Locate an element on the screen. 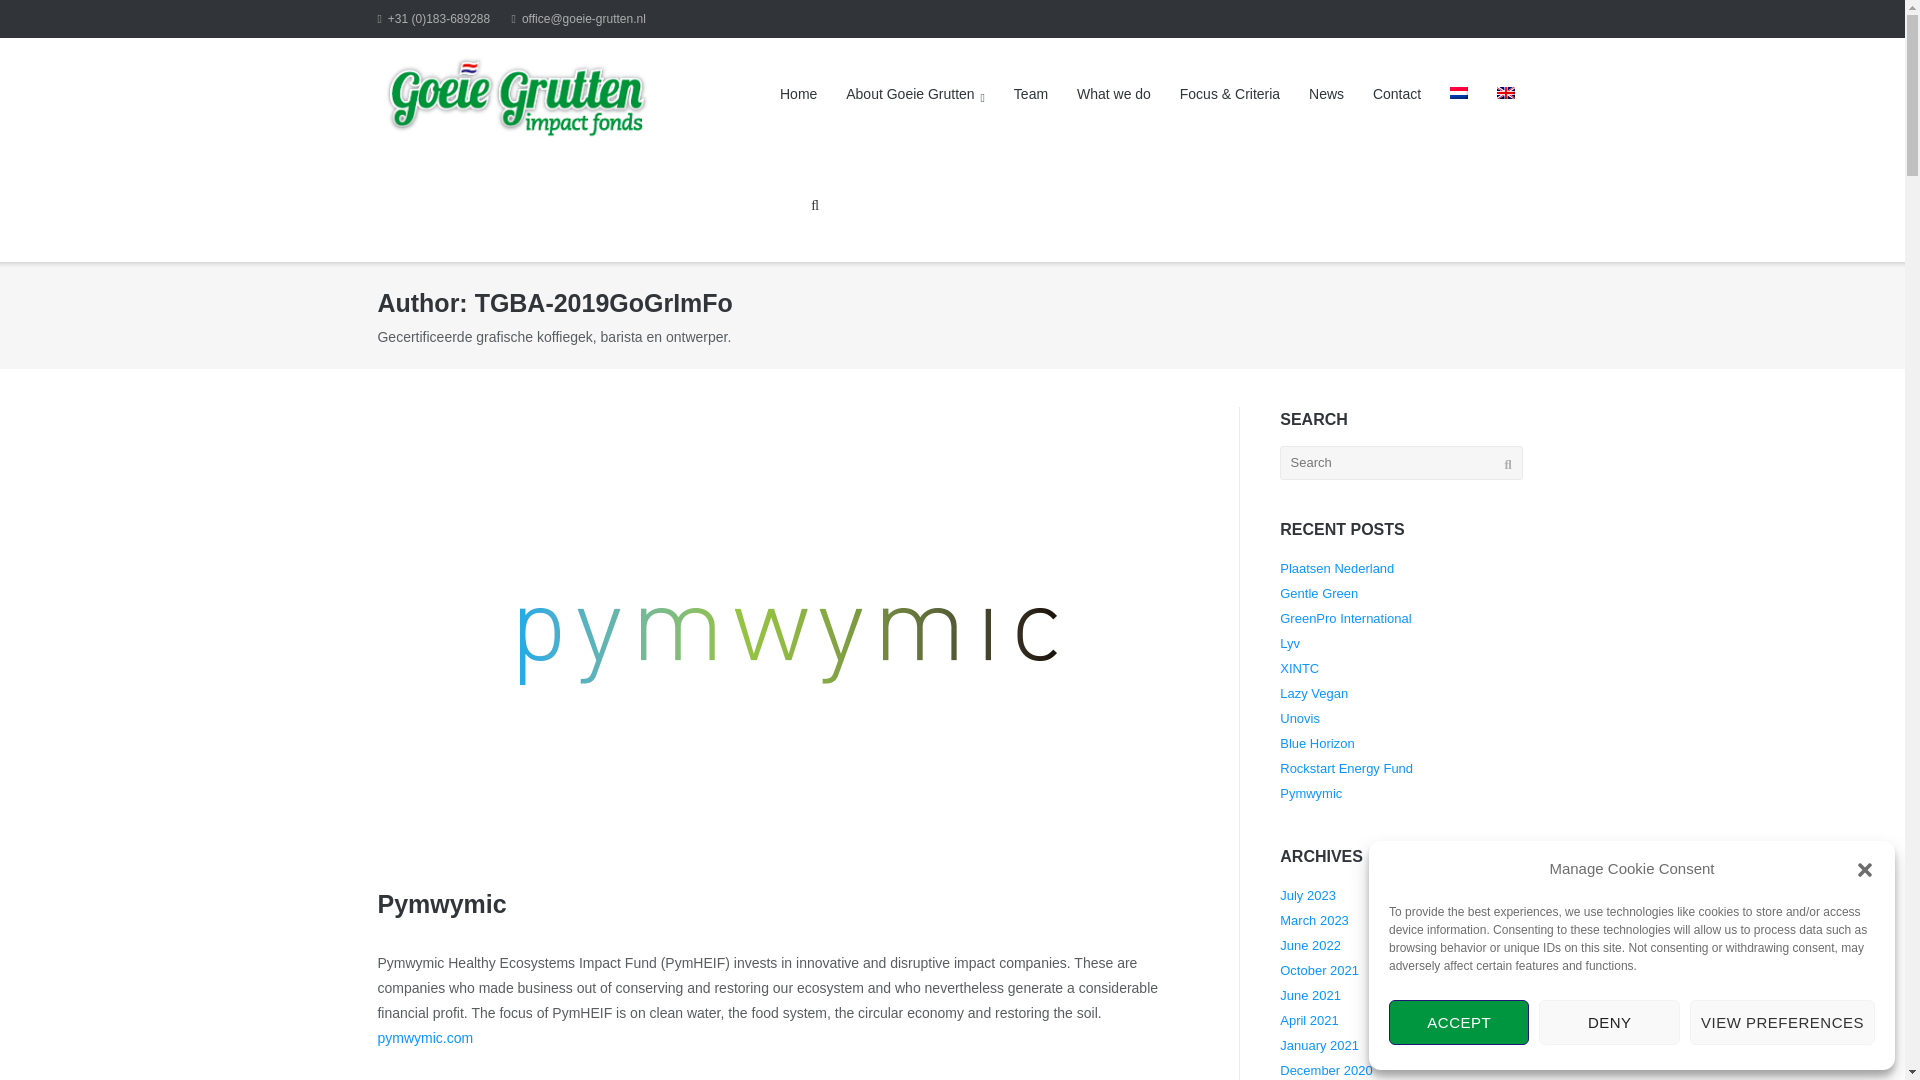  DENY is located at coordinates (1608, 1022).